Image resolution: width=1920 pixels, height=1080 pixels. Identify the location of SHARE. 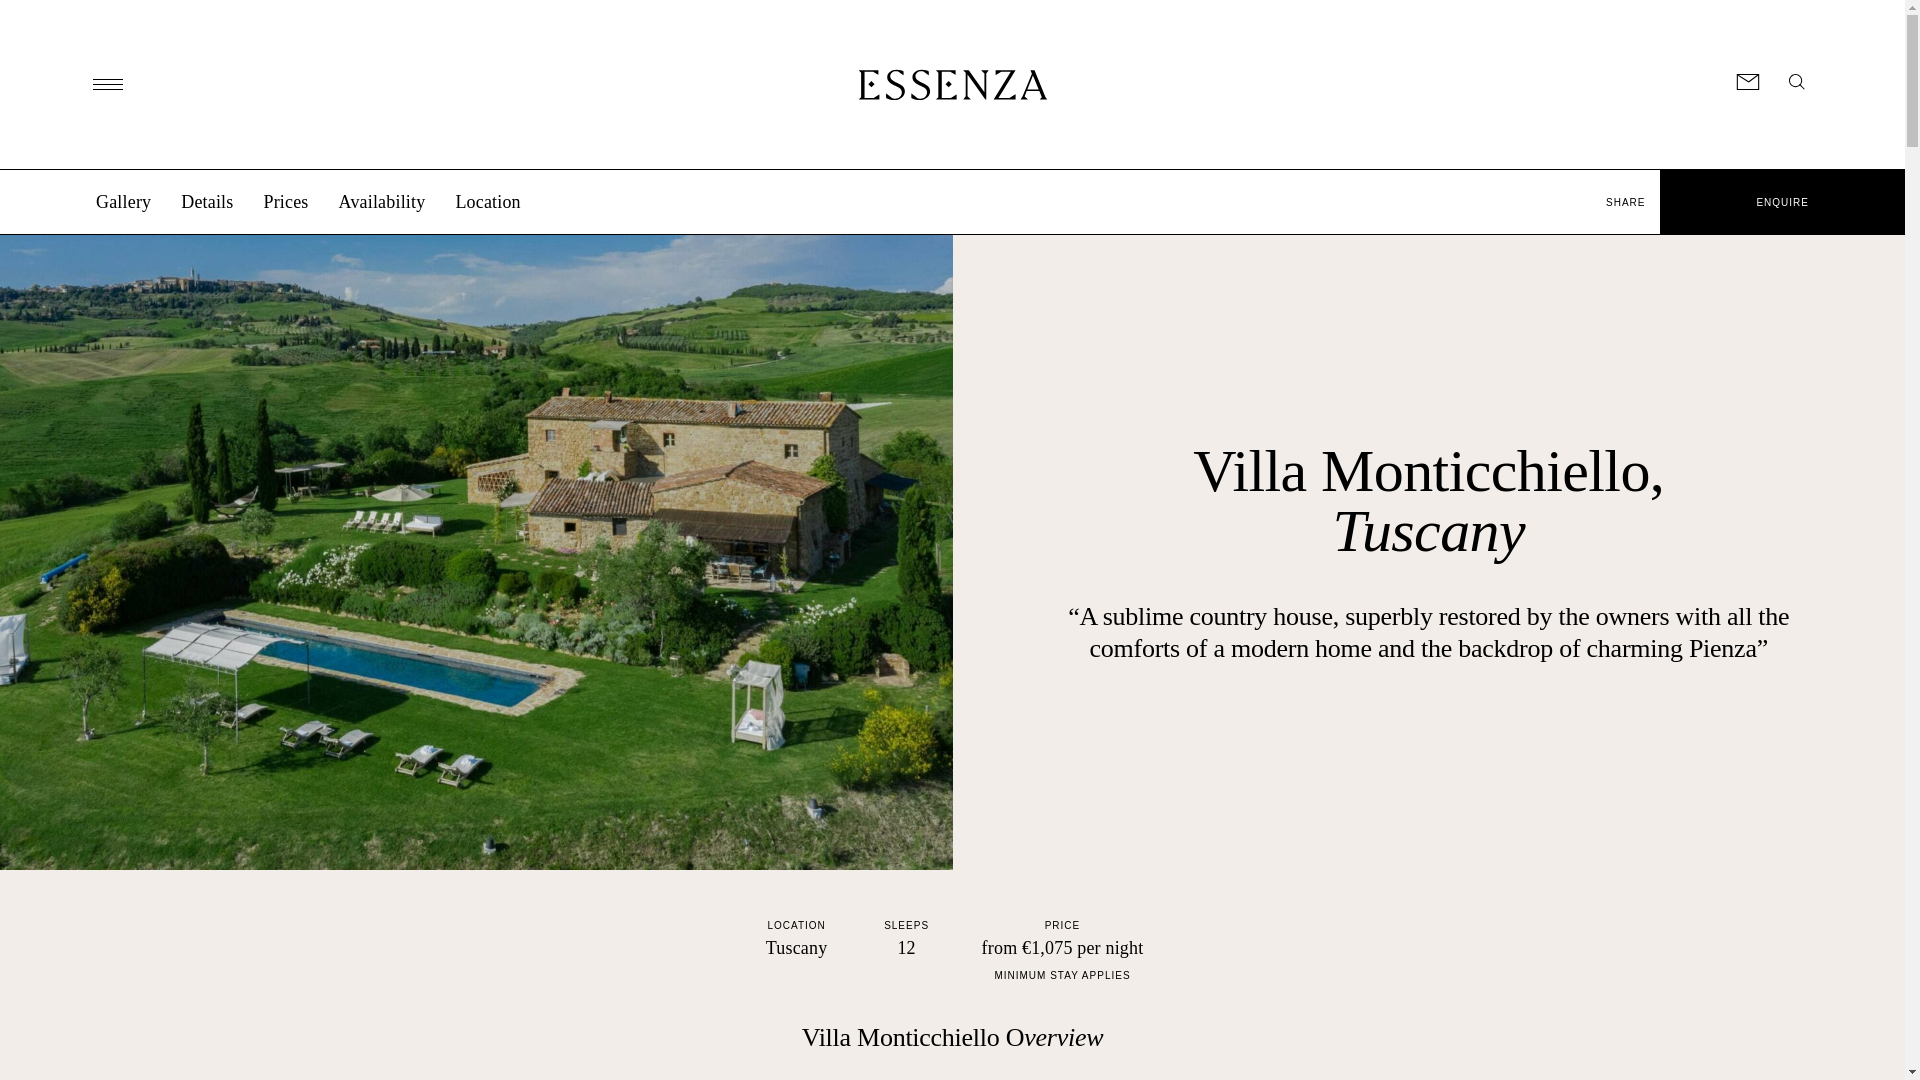
(1626, 202).